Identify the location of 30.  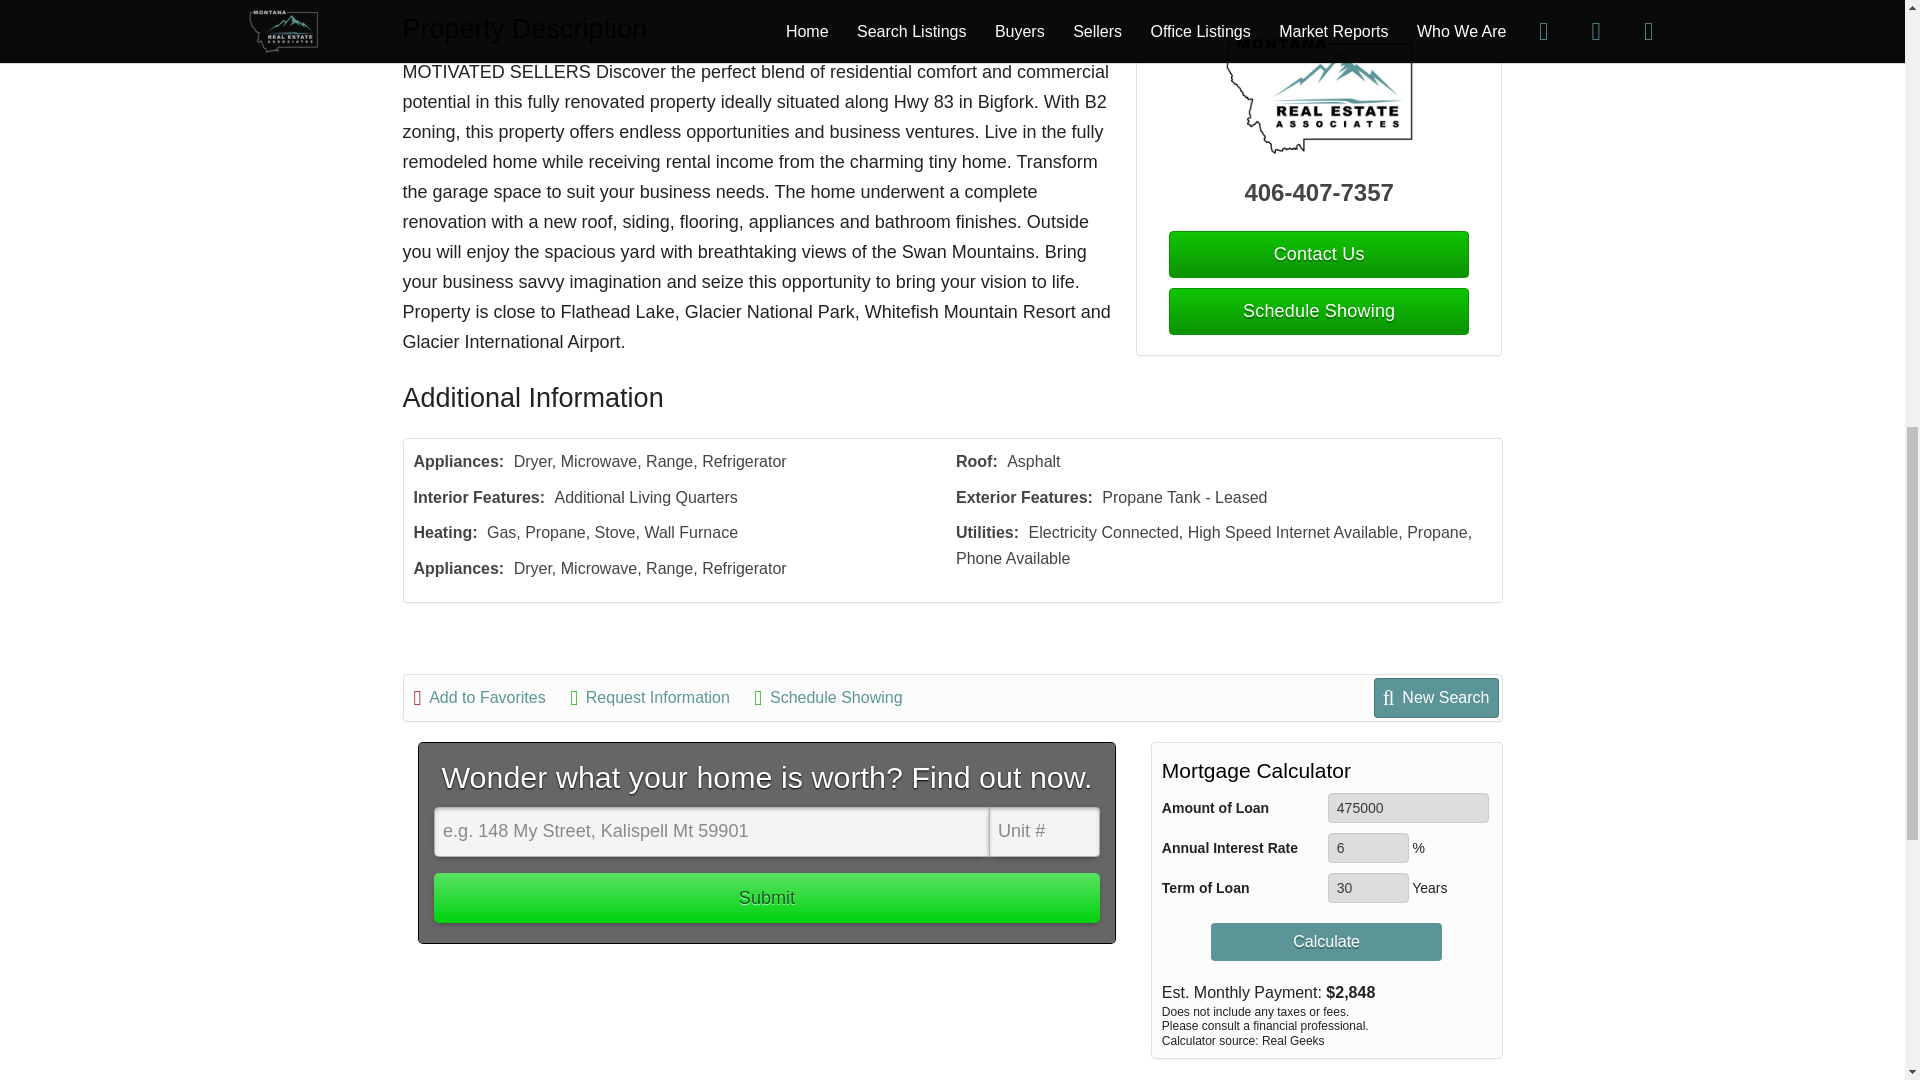
(1368, 887).